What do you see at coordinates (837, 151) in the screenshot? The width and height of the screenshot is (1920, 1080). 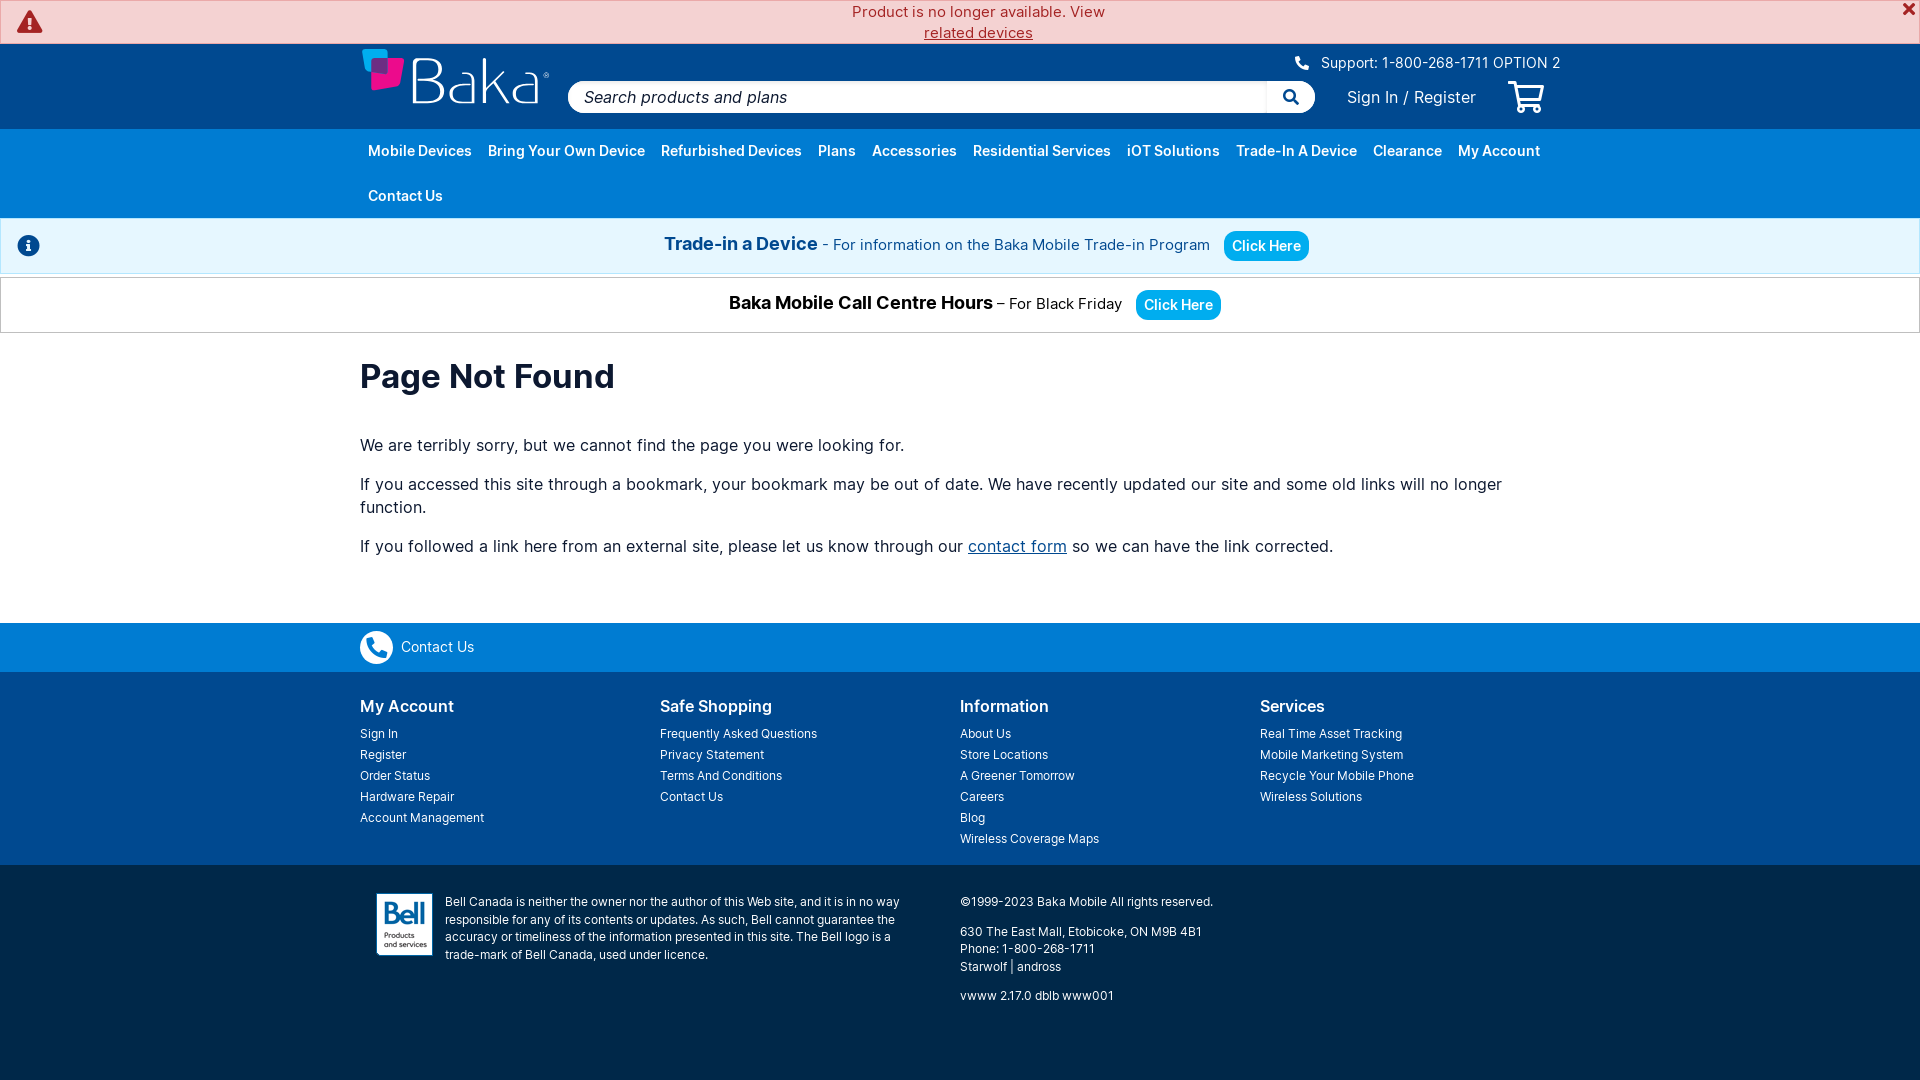 I see `Plans` at bounding box center [837, 151].